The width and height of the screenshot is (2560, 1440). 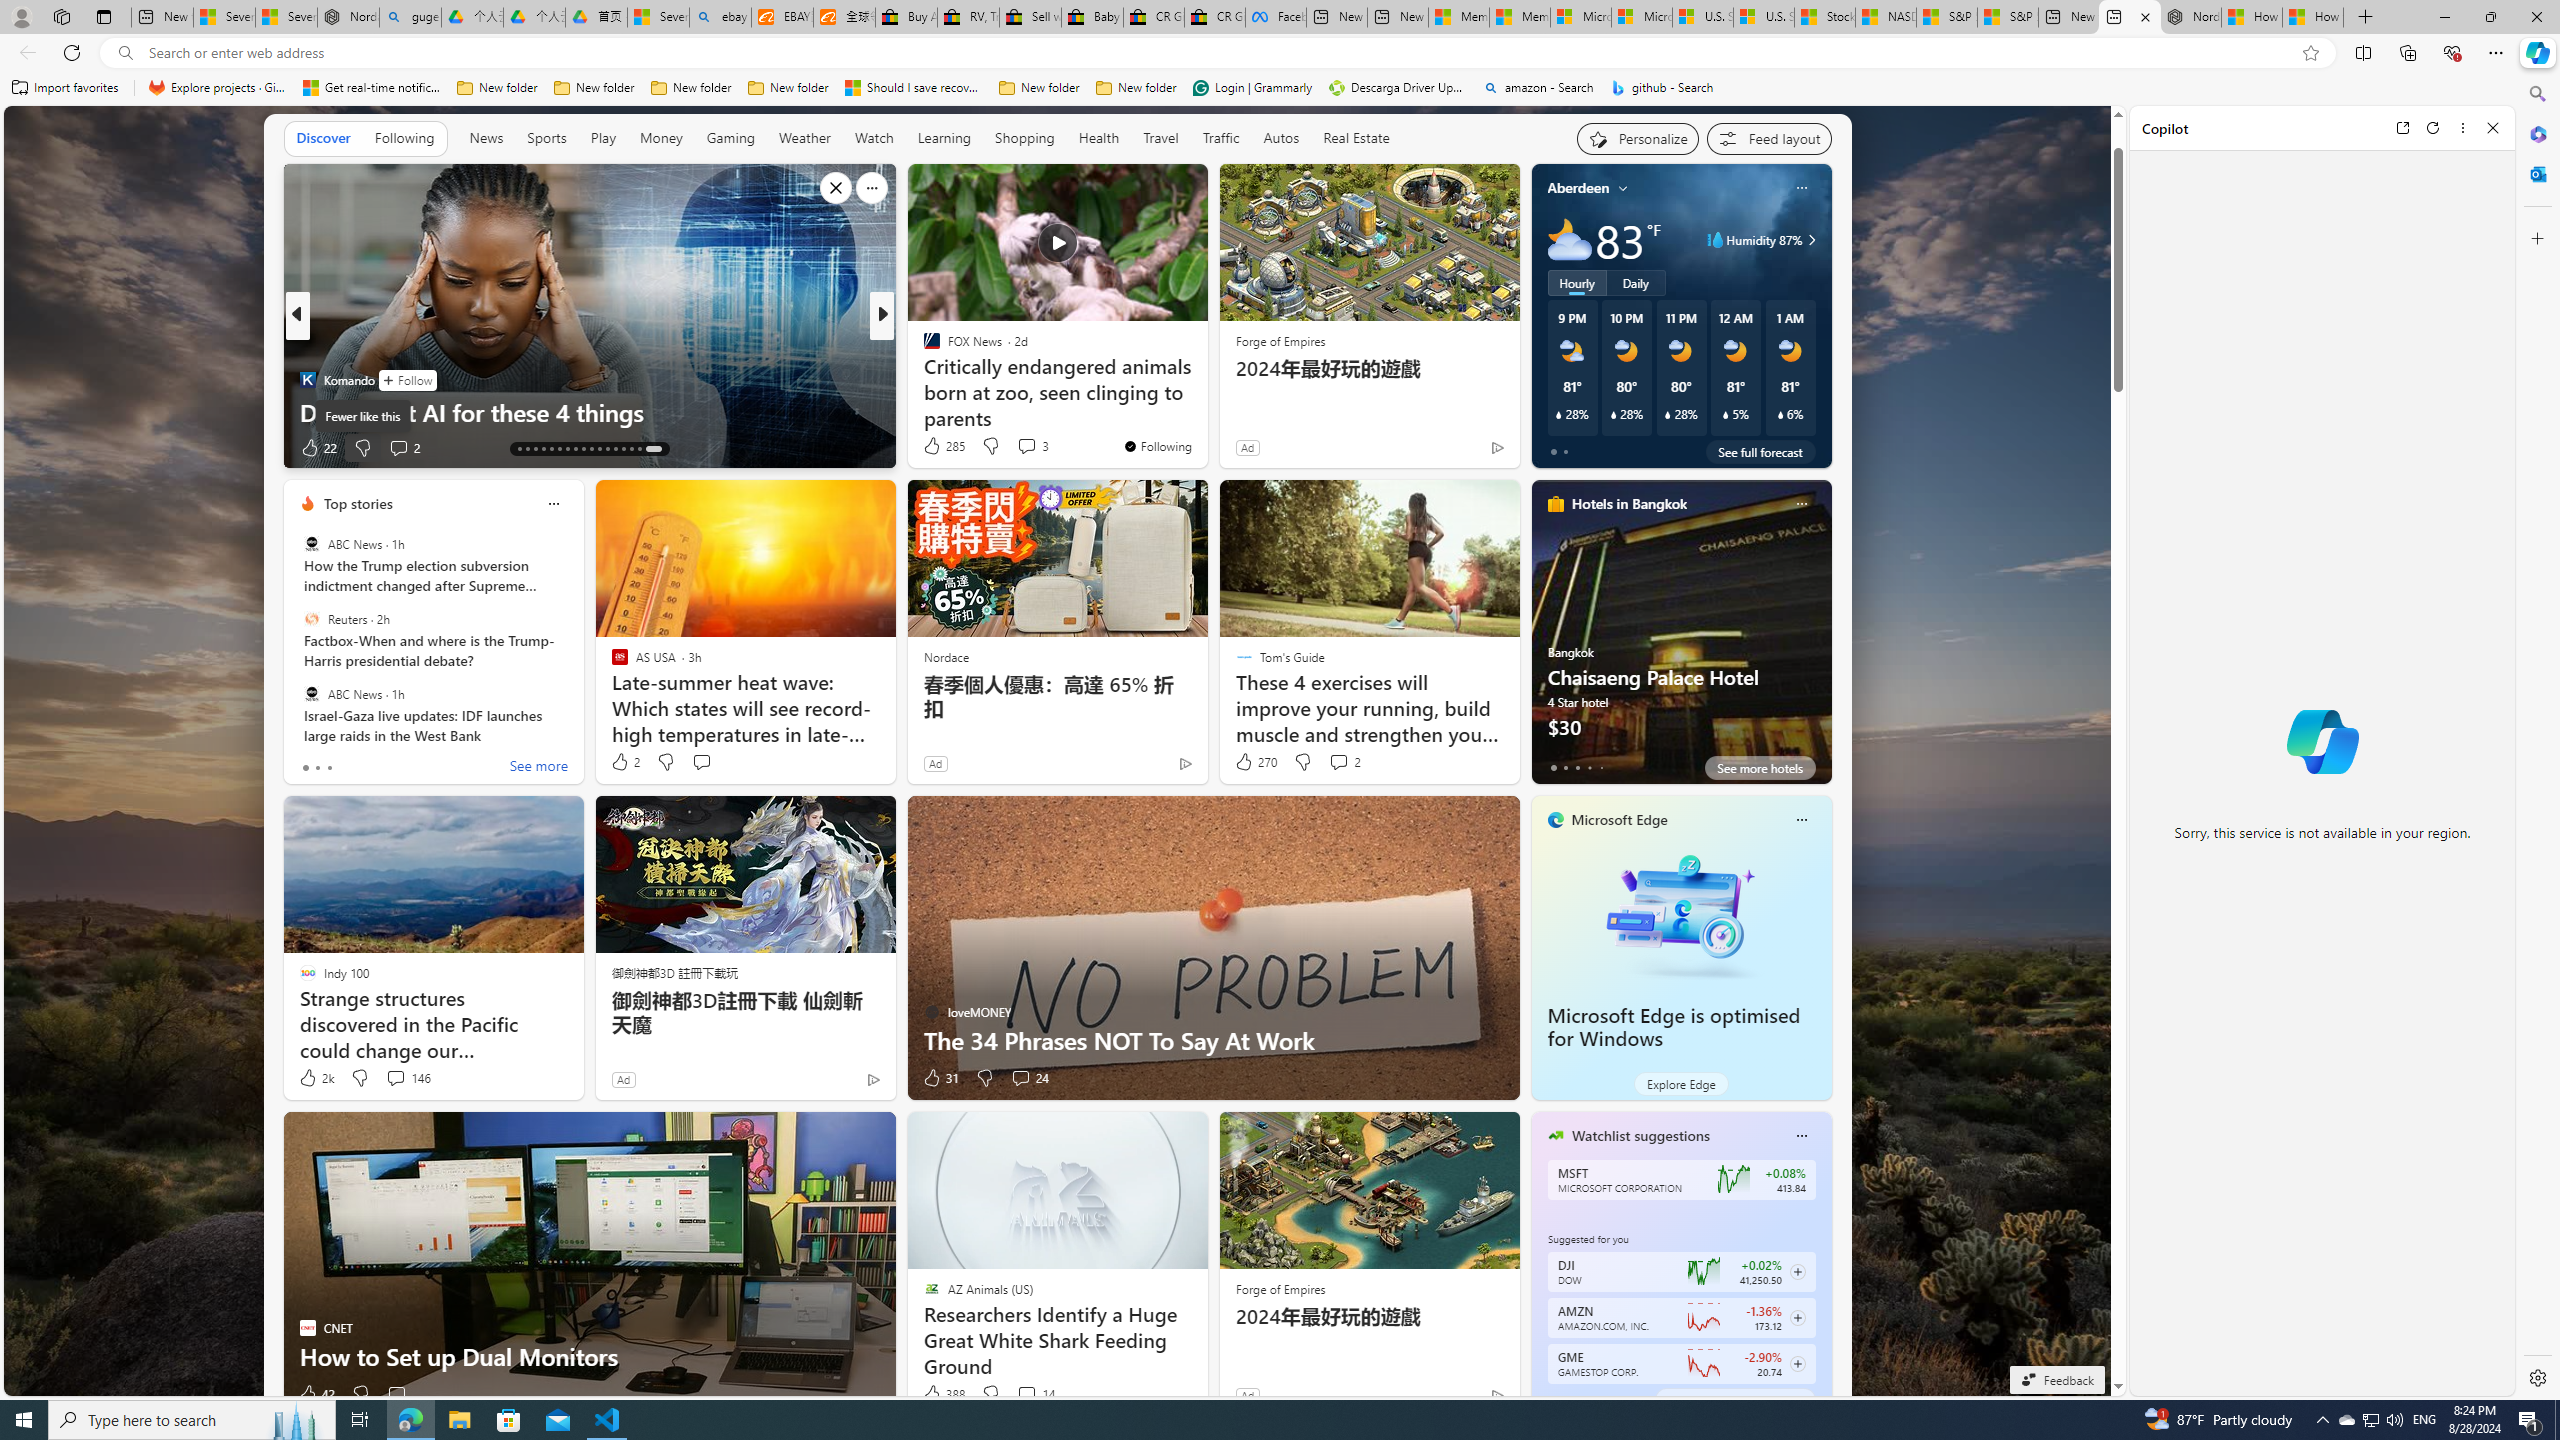 I want to click on Personalize your feed", so click(x=1638, y=138).